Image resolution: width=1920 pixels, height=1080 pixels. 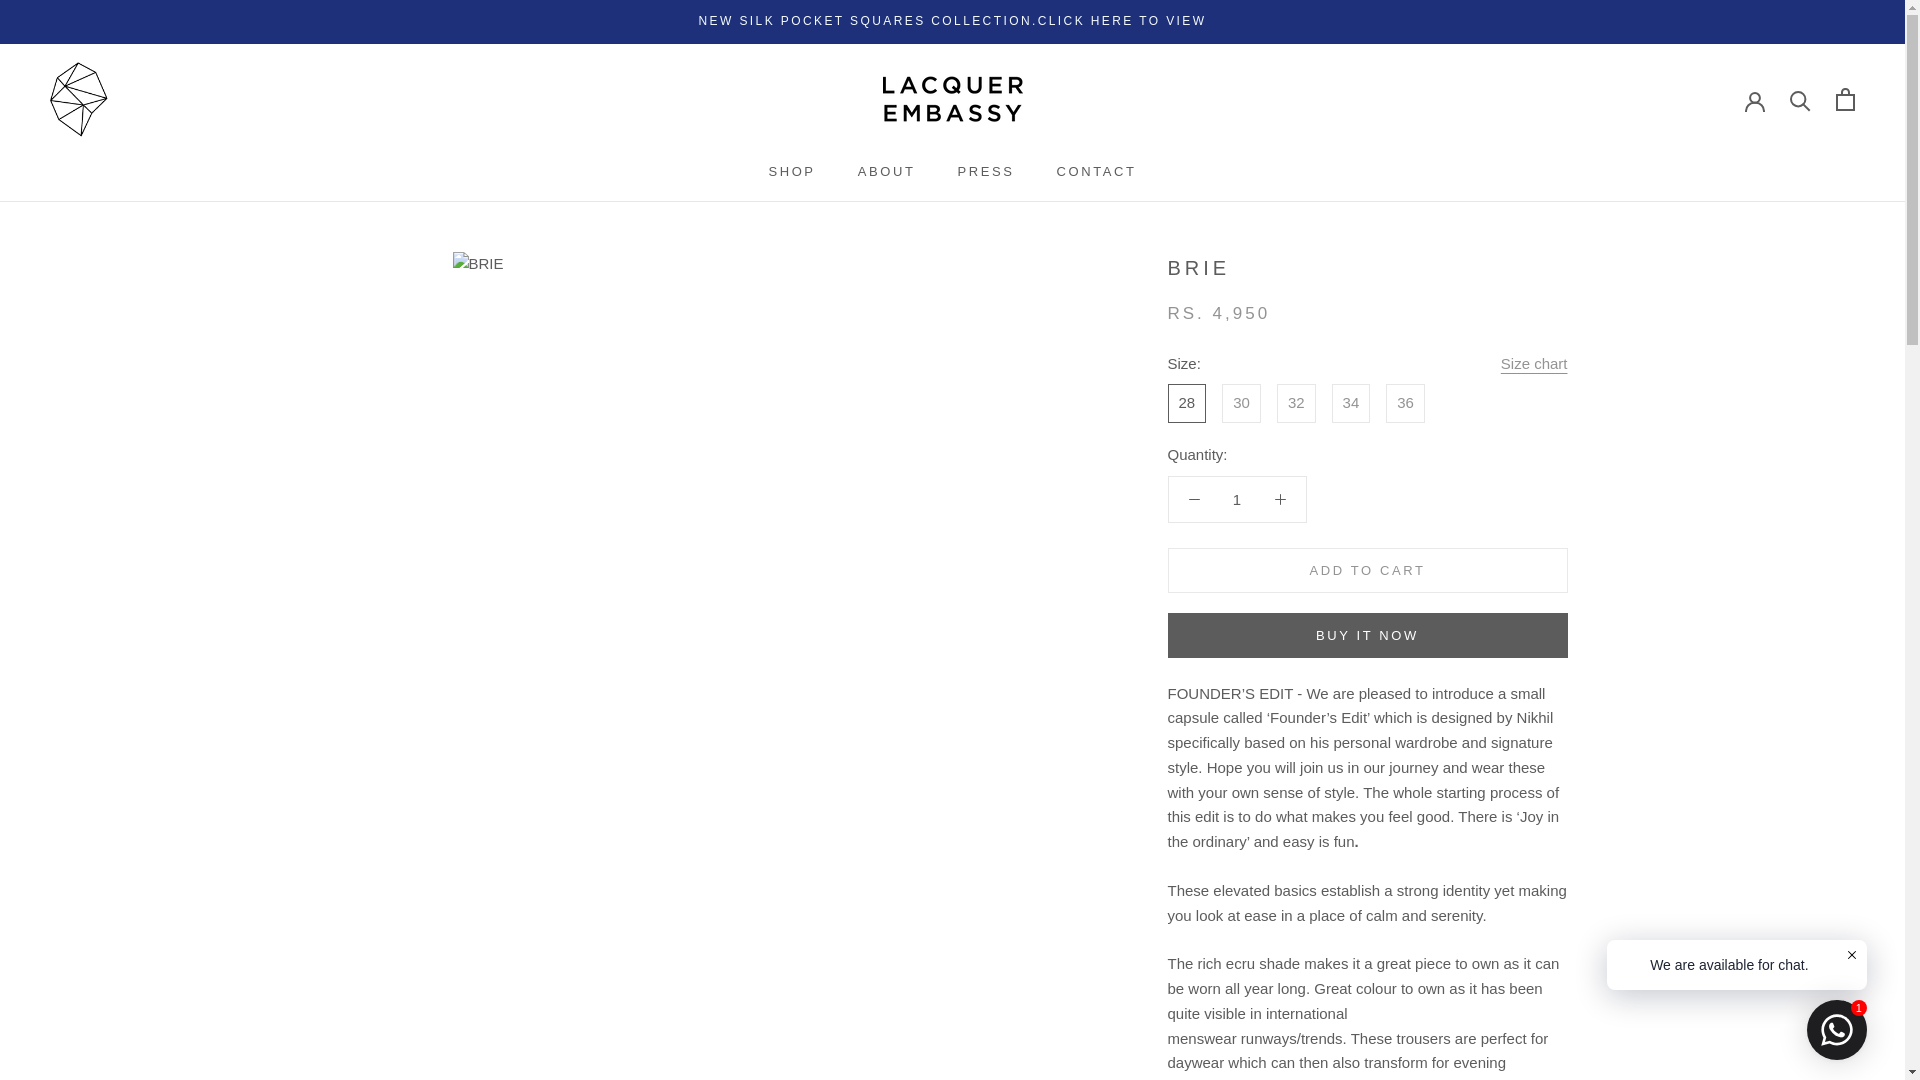 I want to click on 1, so click(x=1237, y=499).